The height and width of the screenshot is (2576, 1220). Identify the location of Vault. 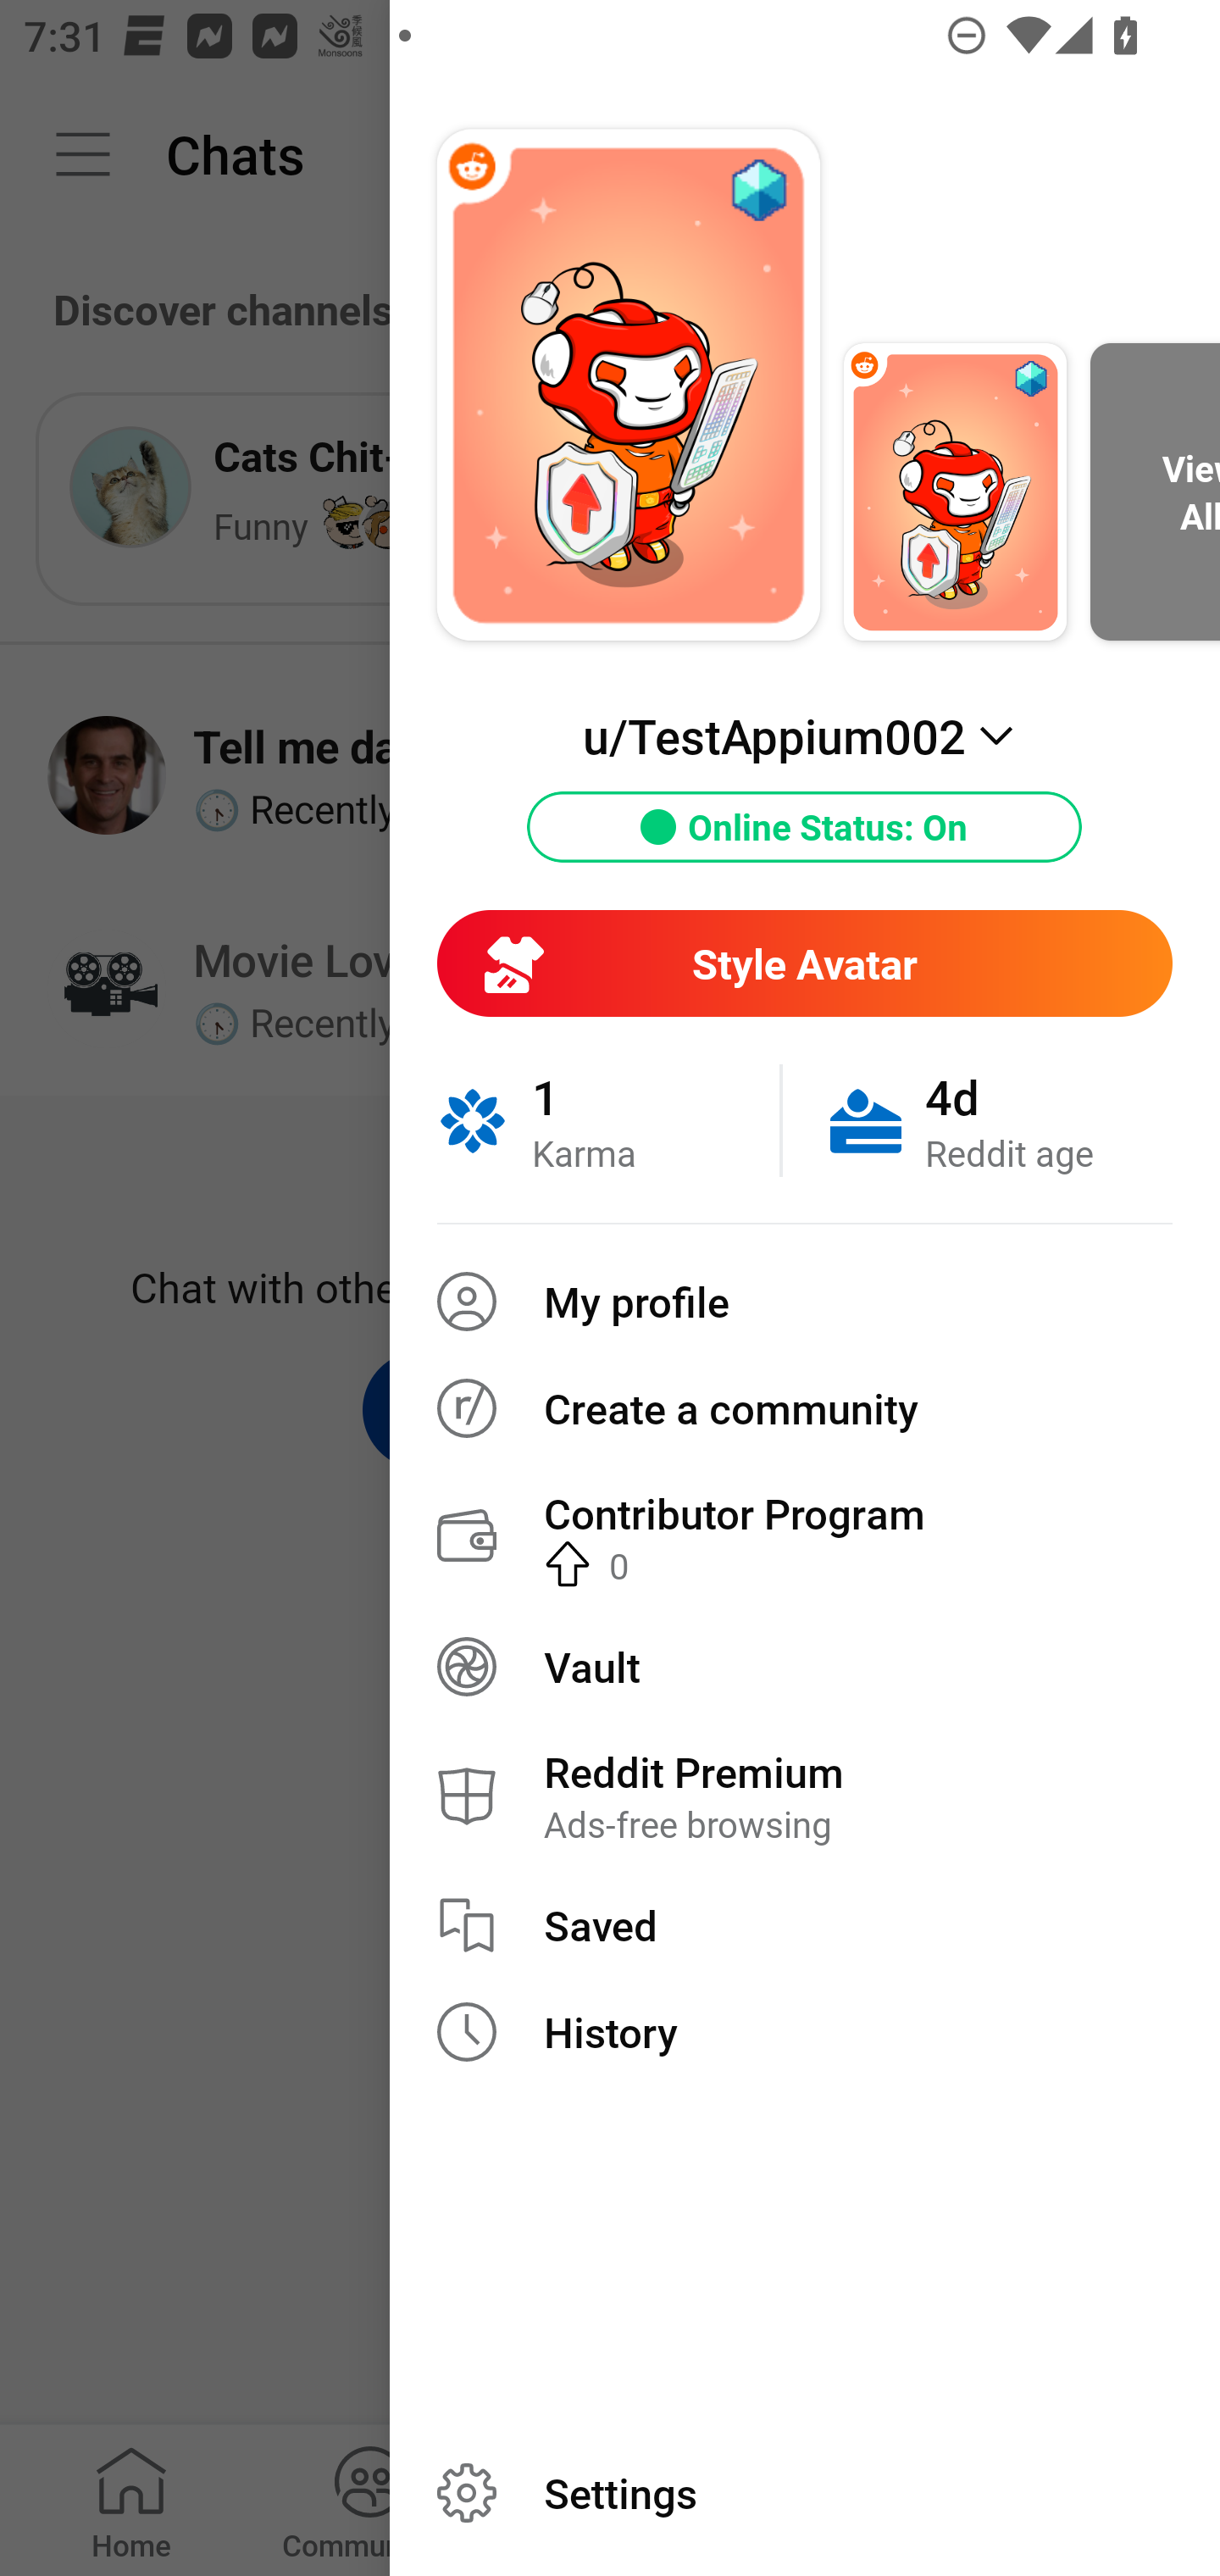
(805, 1666).